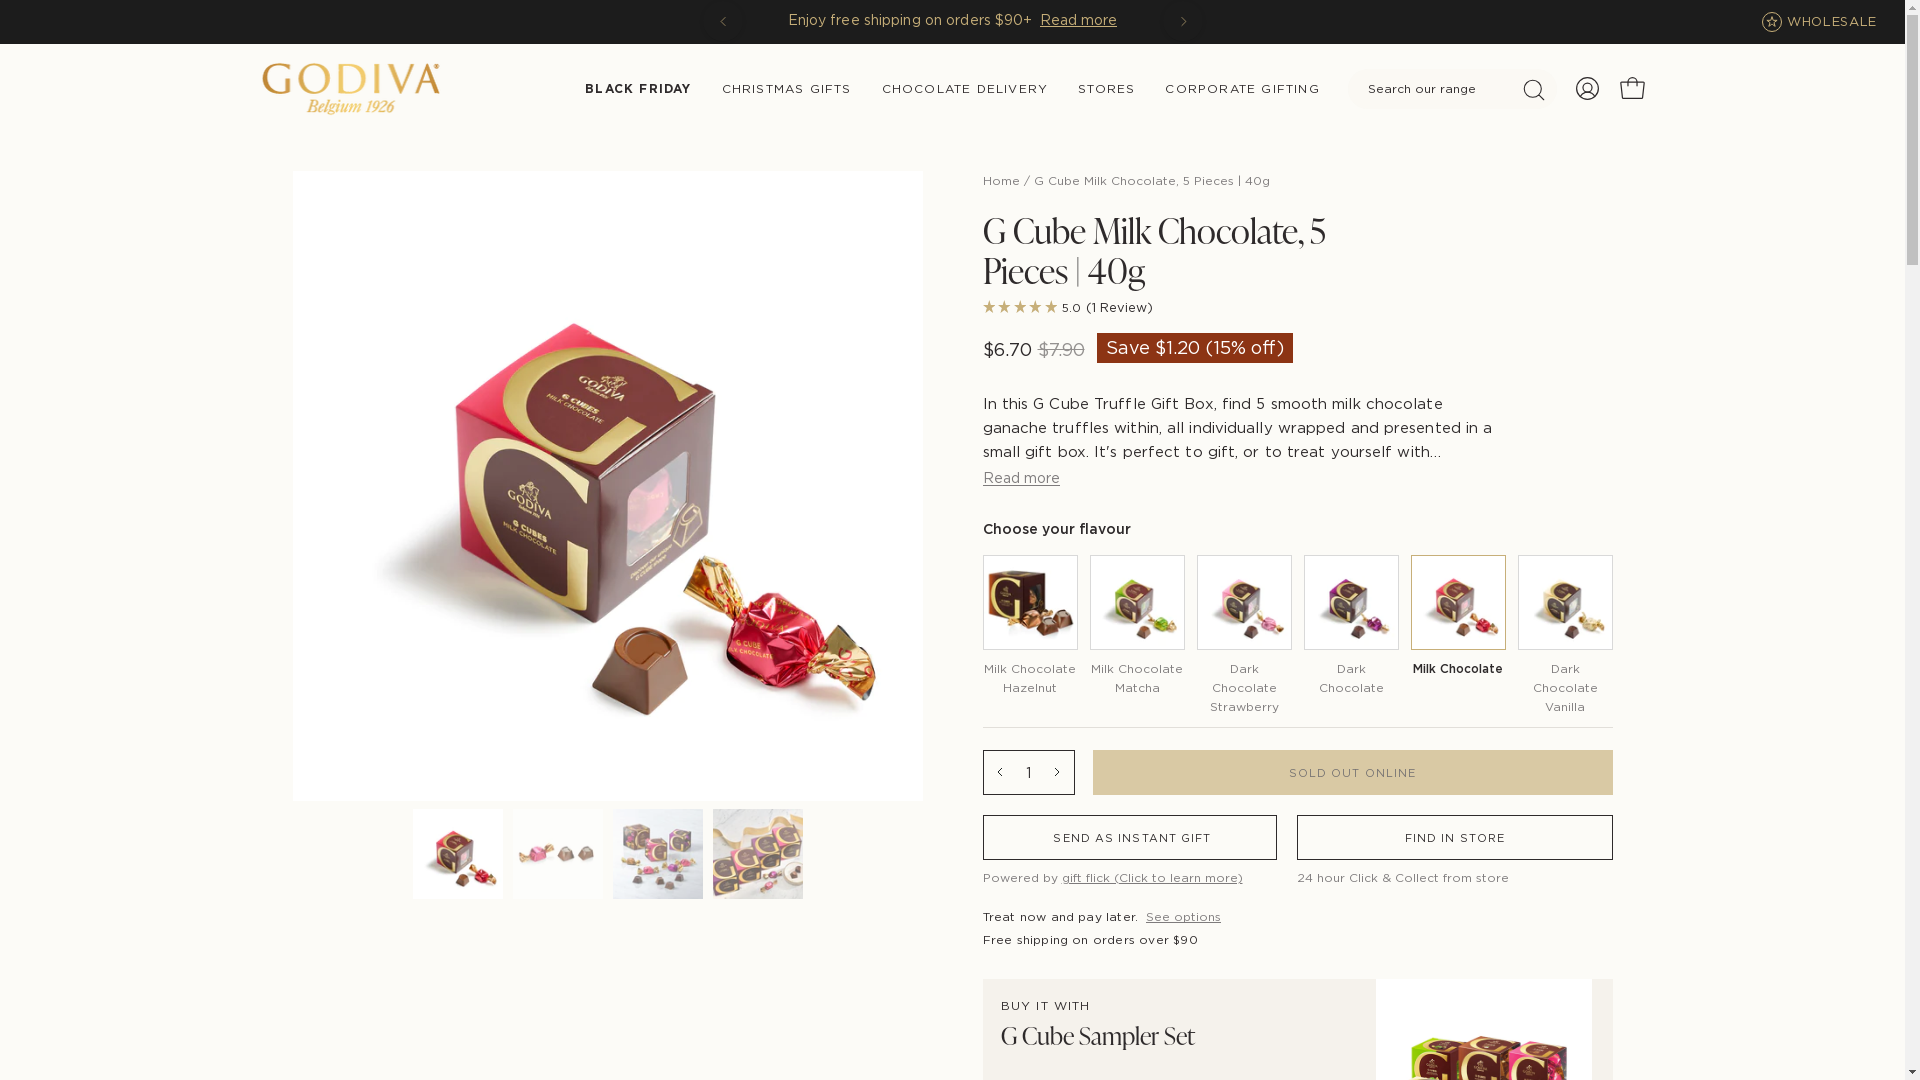 This screenshot has height=1080, width=1920. Describe the element at coordinates (1244, 636) in the screenshot. I see `Dark Chocolate Strawberry` at that location.